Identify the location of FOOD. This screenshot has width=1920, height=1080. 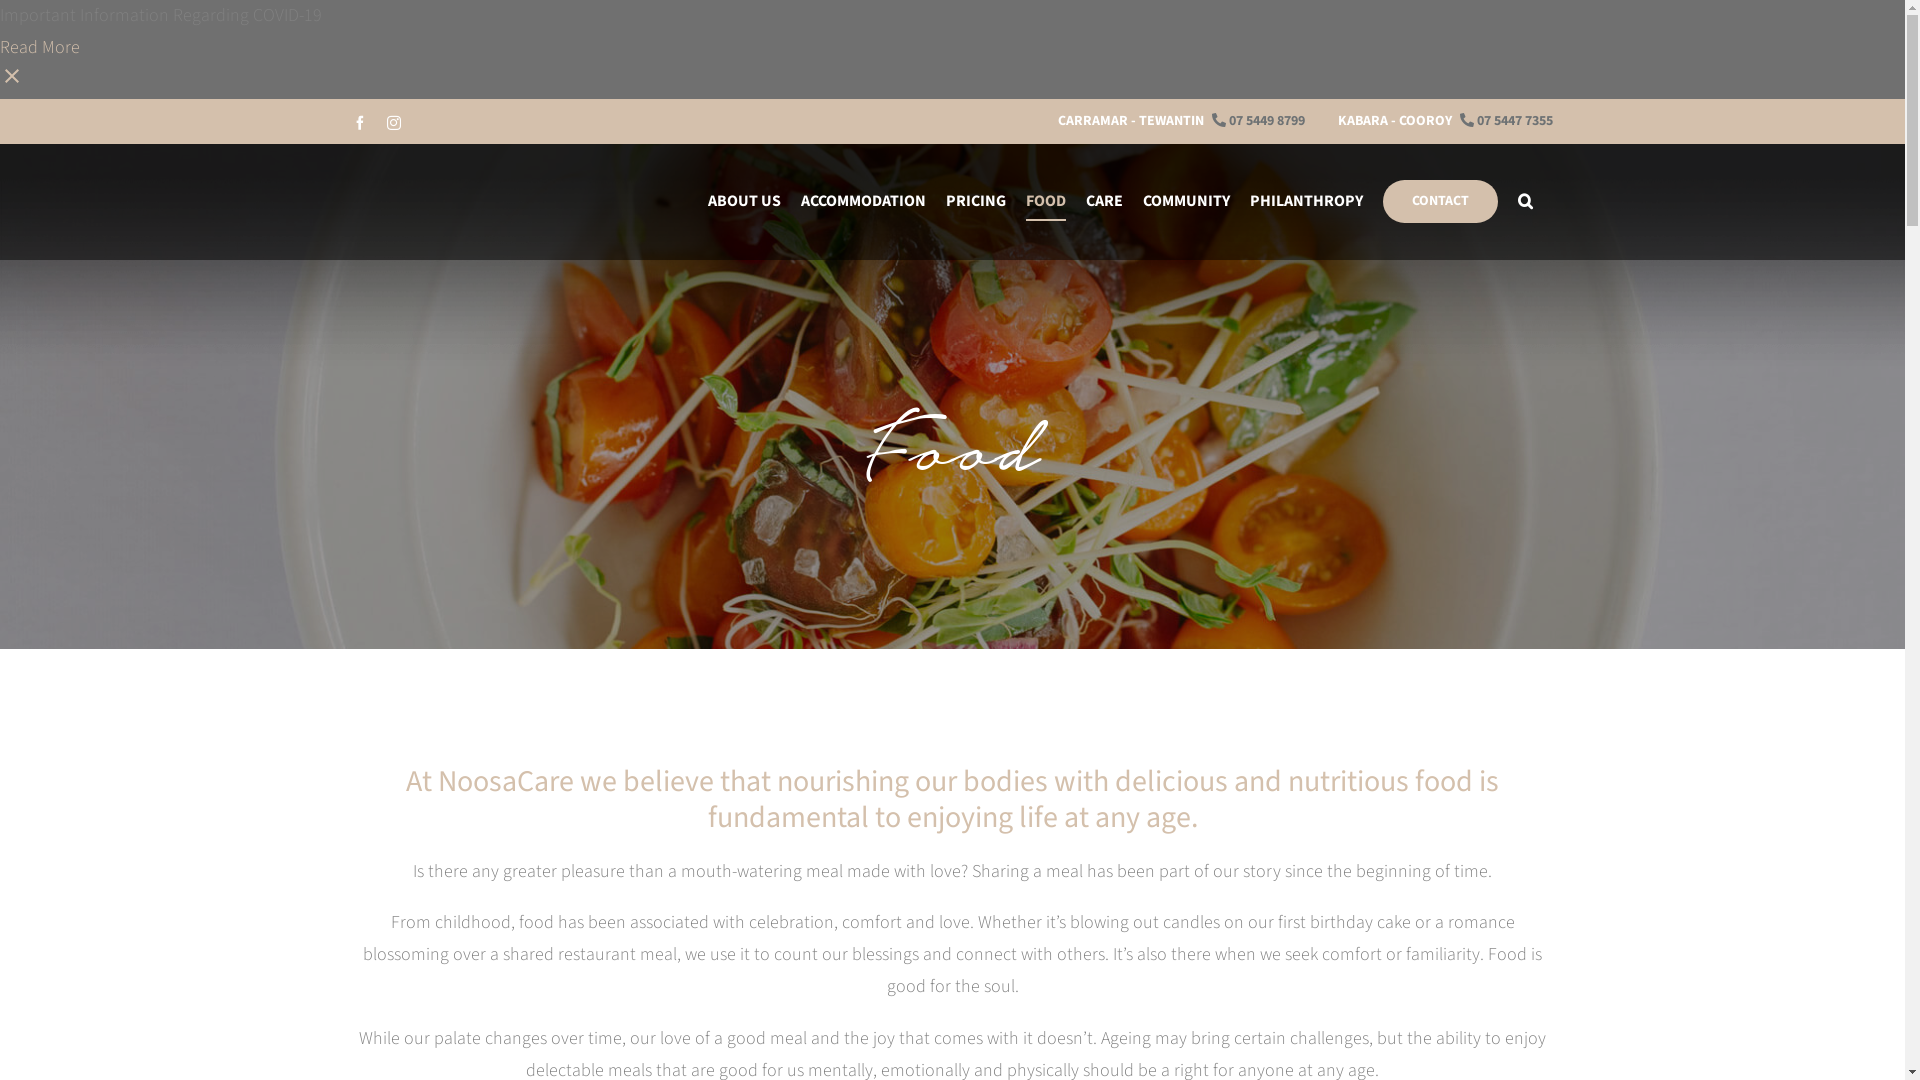
(1046, 202).